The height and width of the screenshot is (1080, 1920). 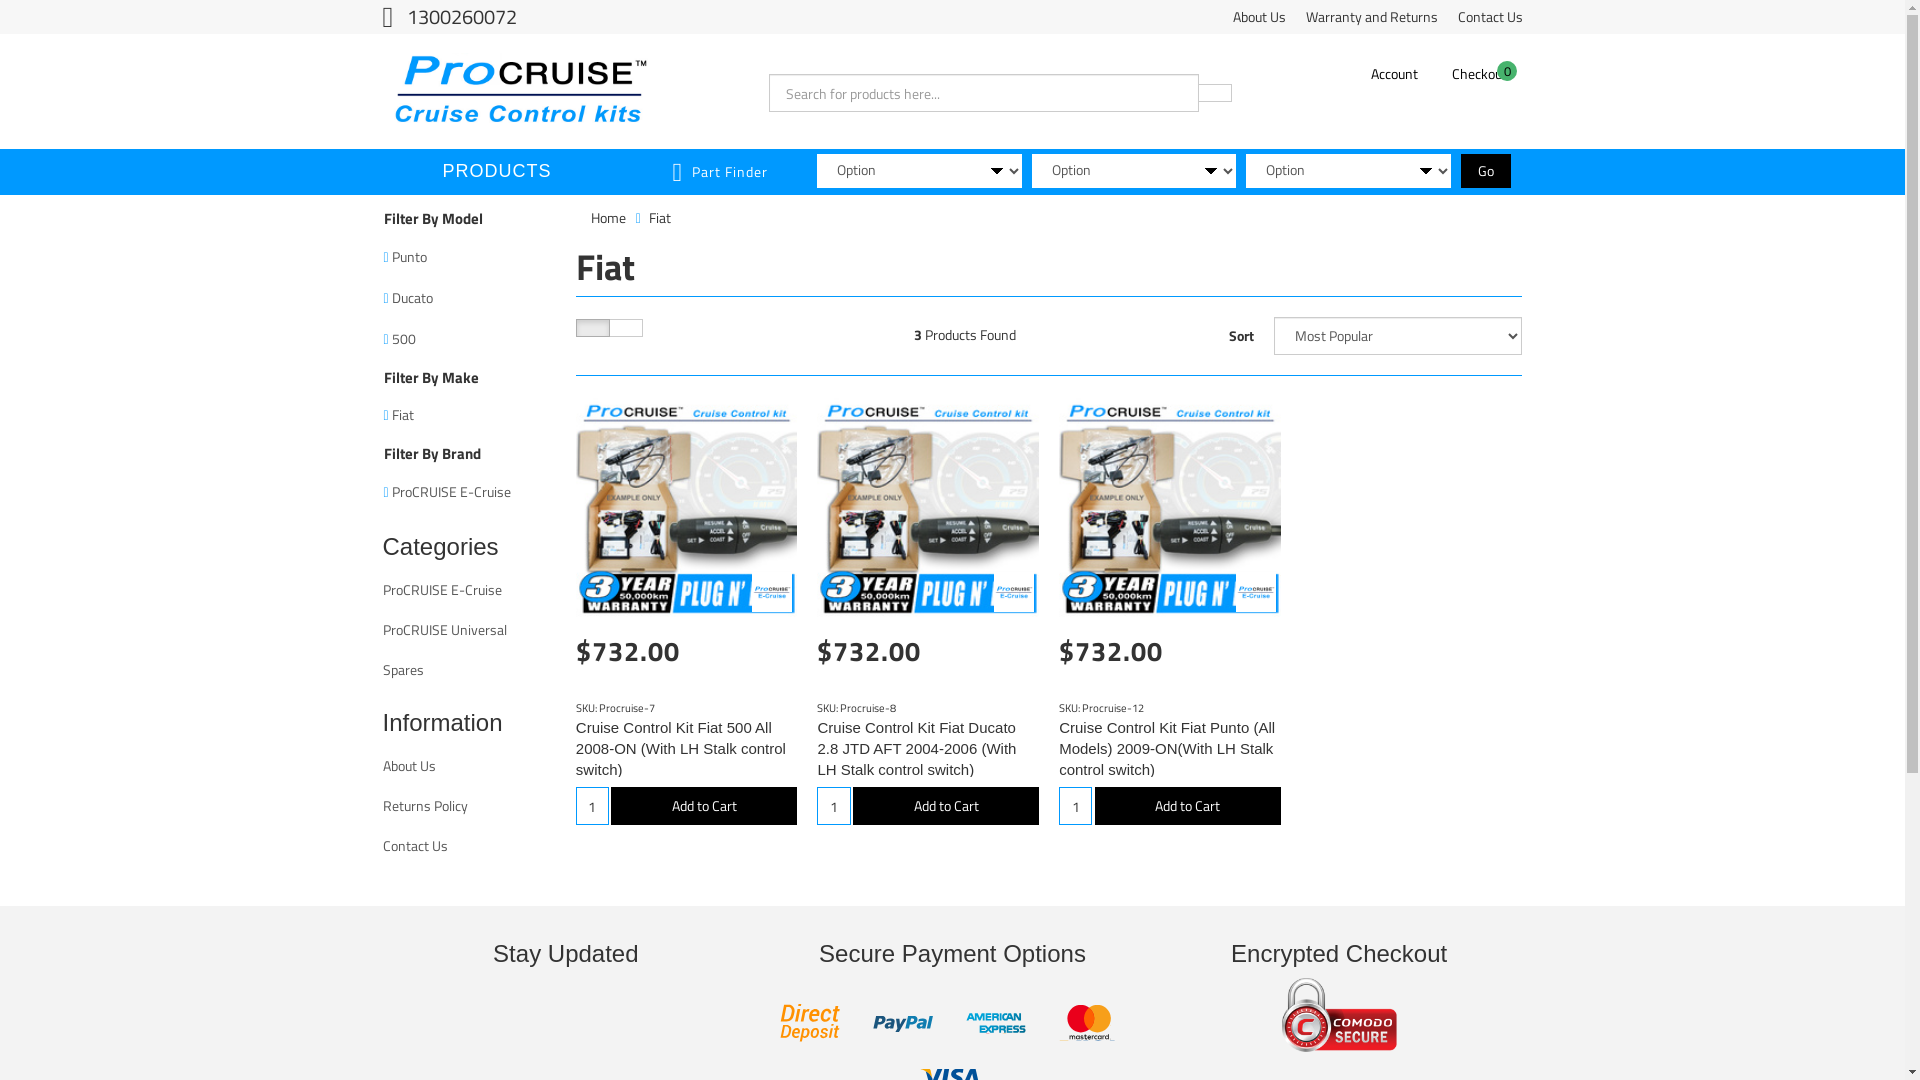 I want to click on Contact Us, so click(x=468, y=846).